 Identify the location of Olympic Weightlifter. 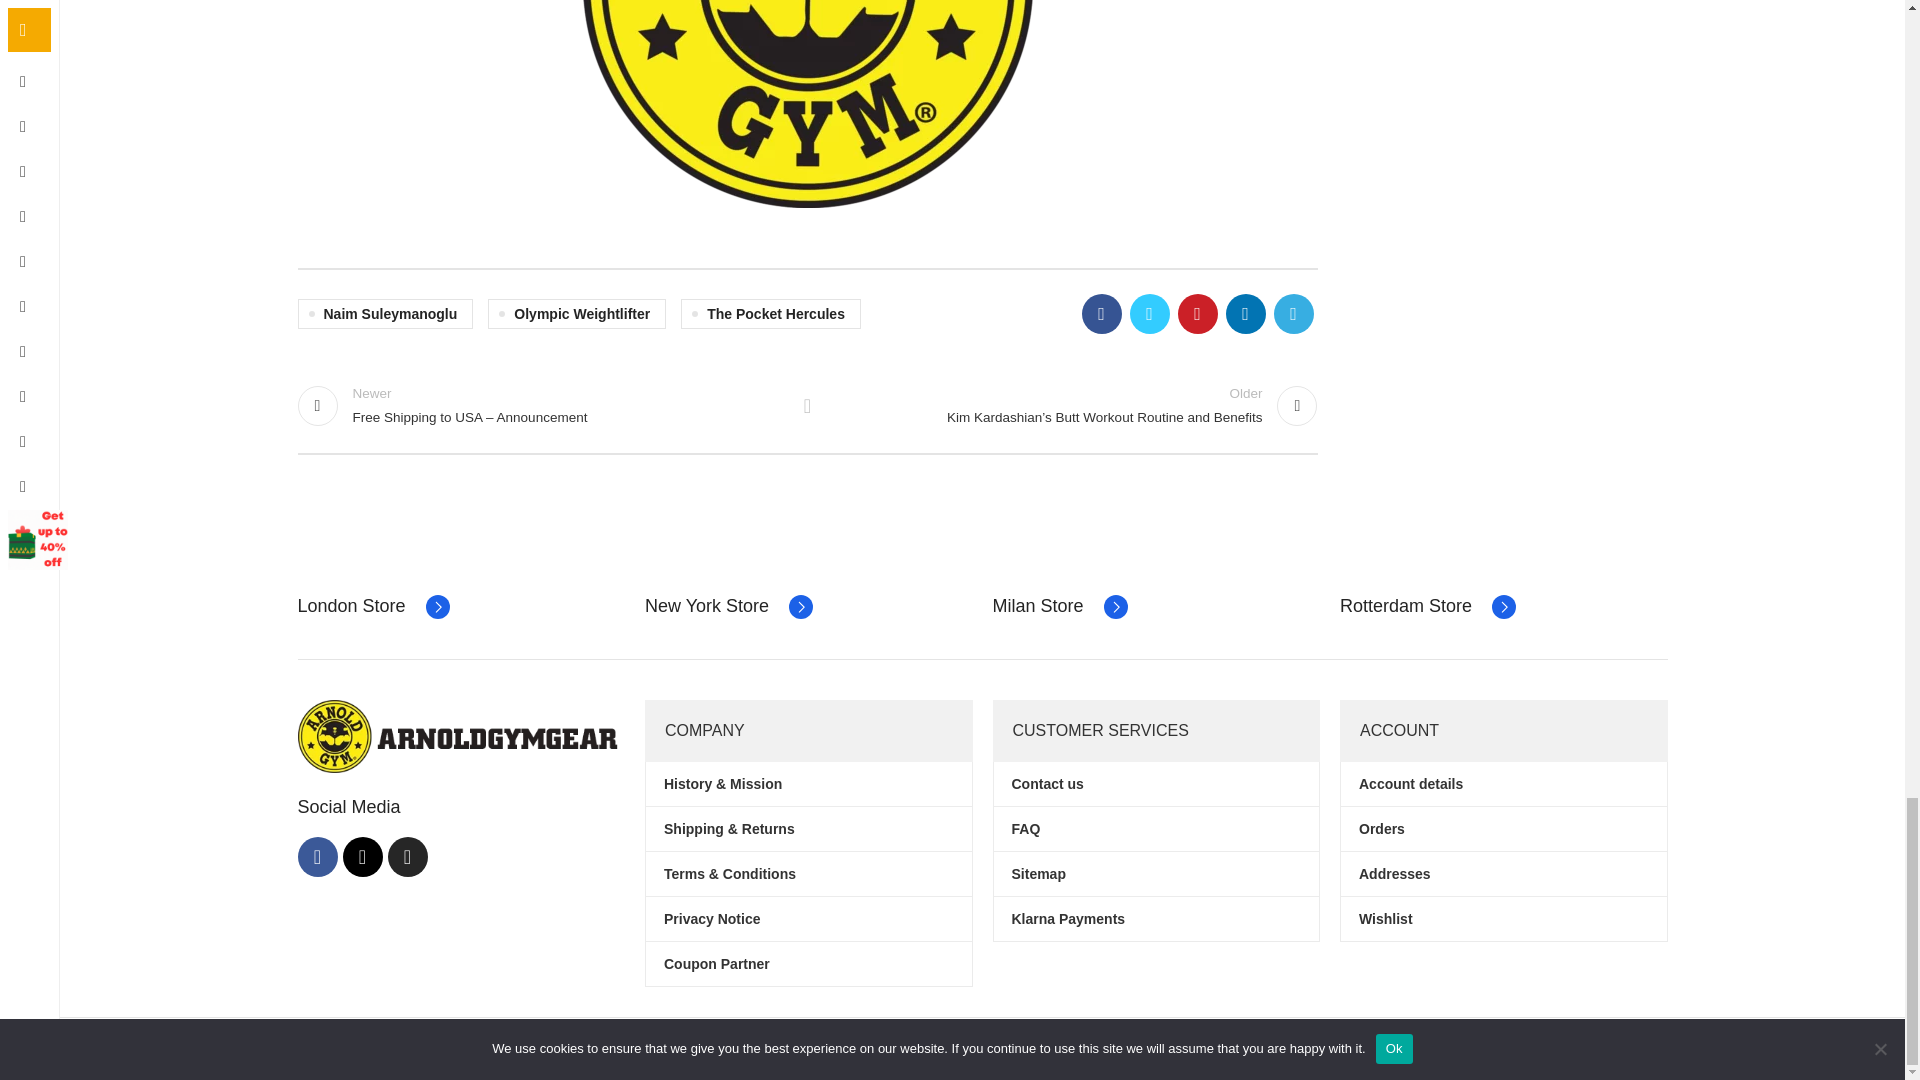
(576, 314).